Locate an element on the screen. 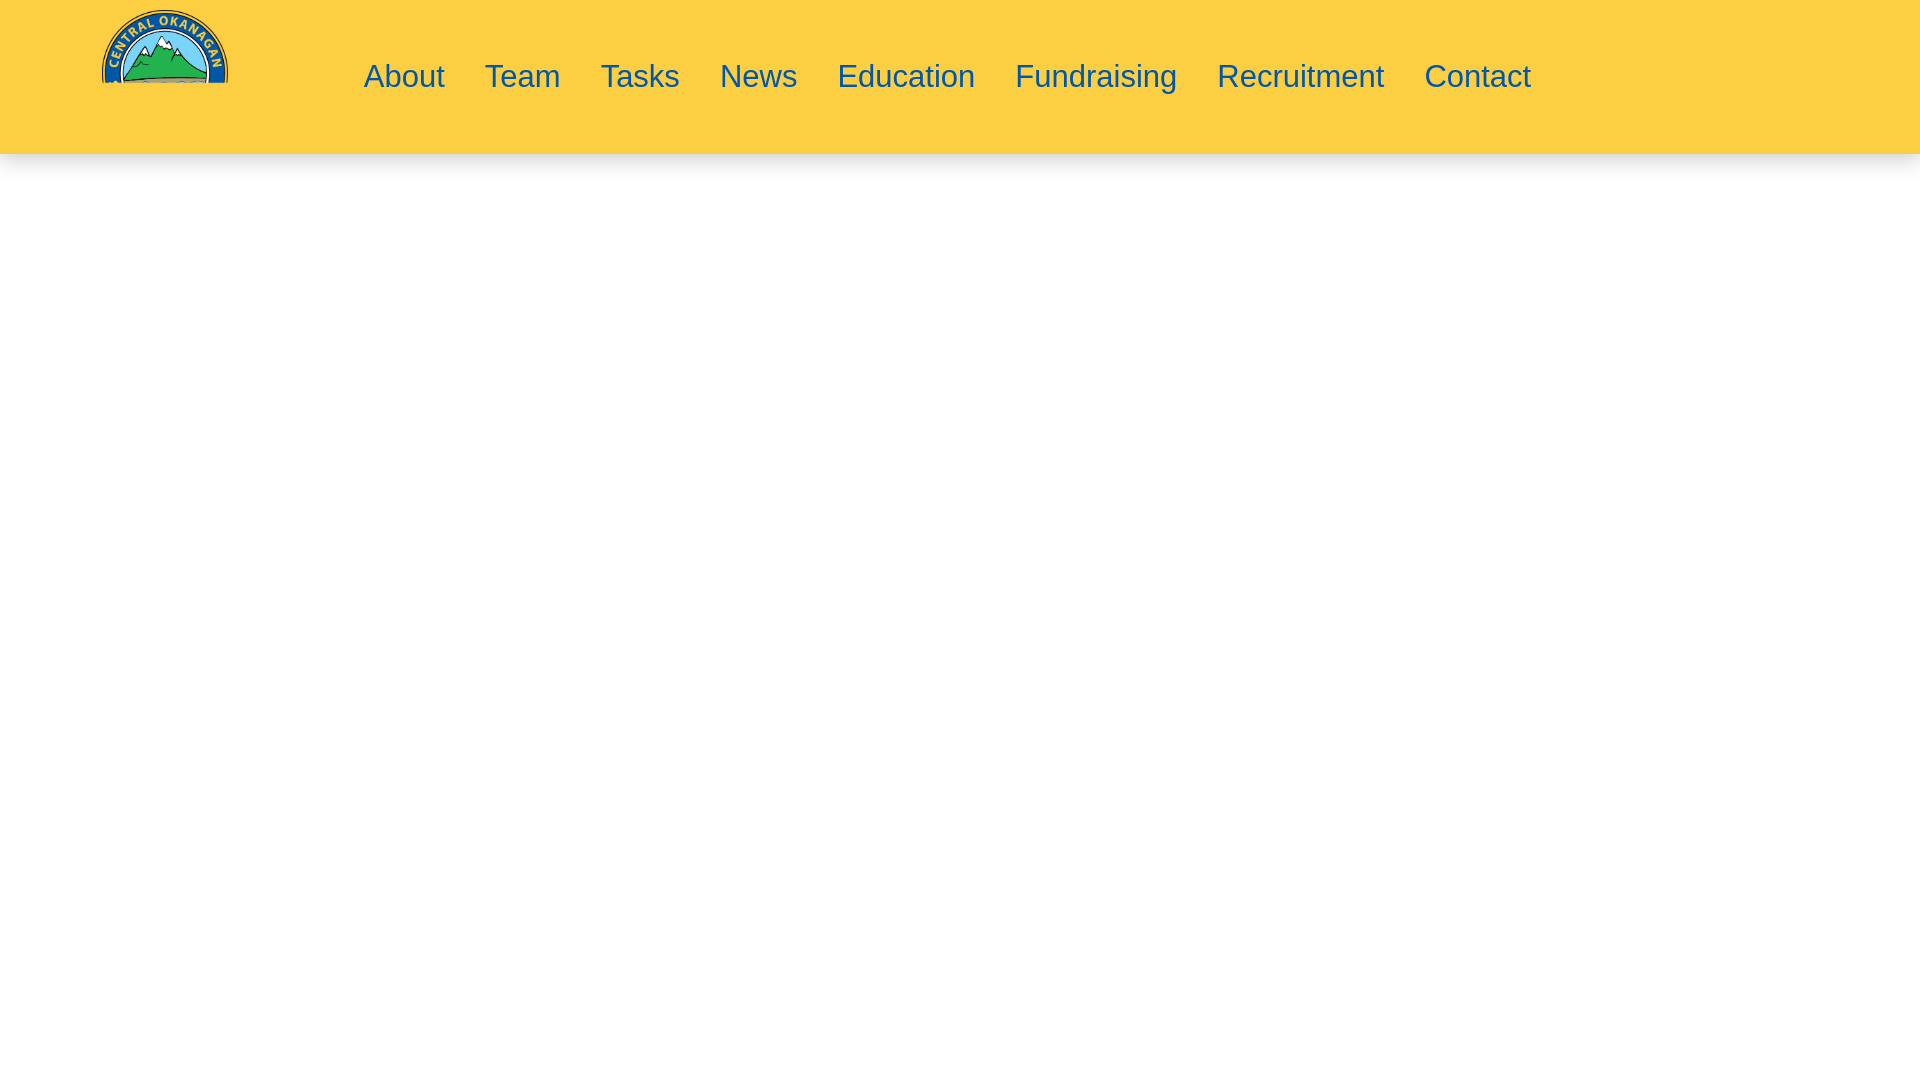 Image resolution: width=1920 pixels, height=1080 pixels. Fundraising is located at coordinates (1095, 77).